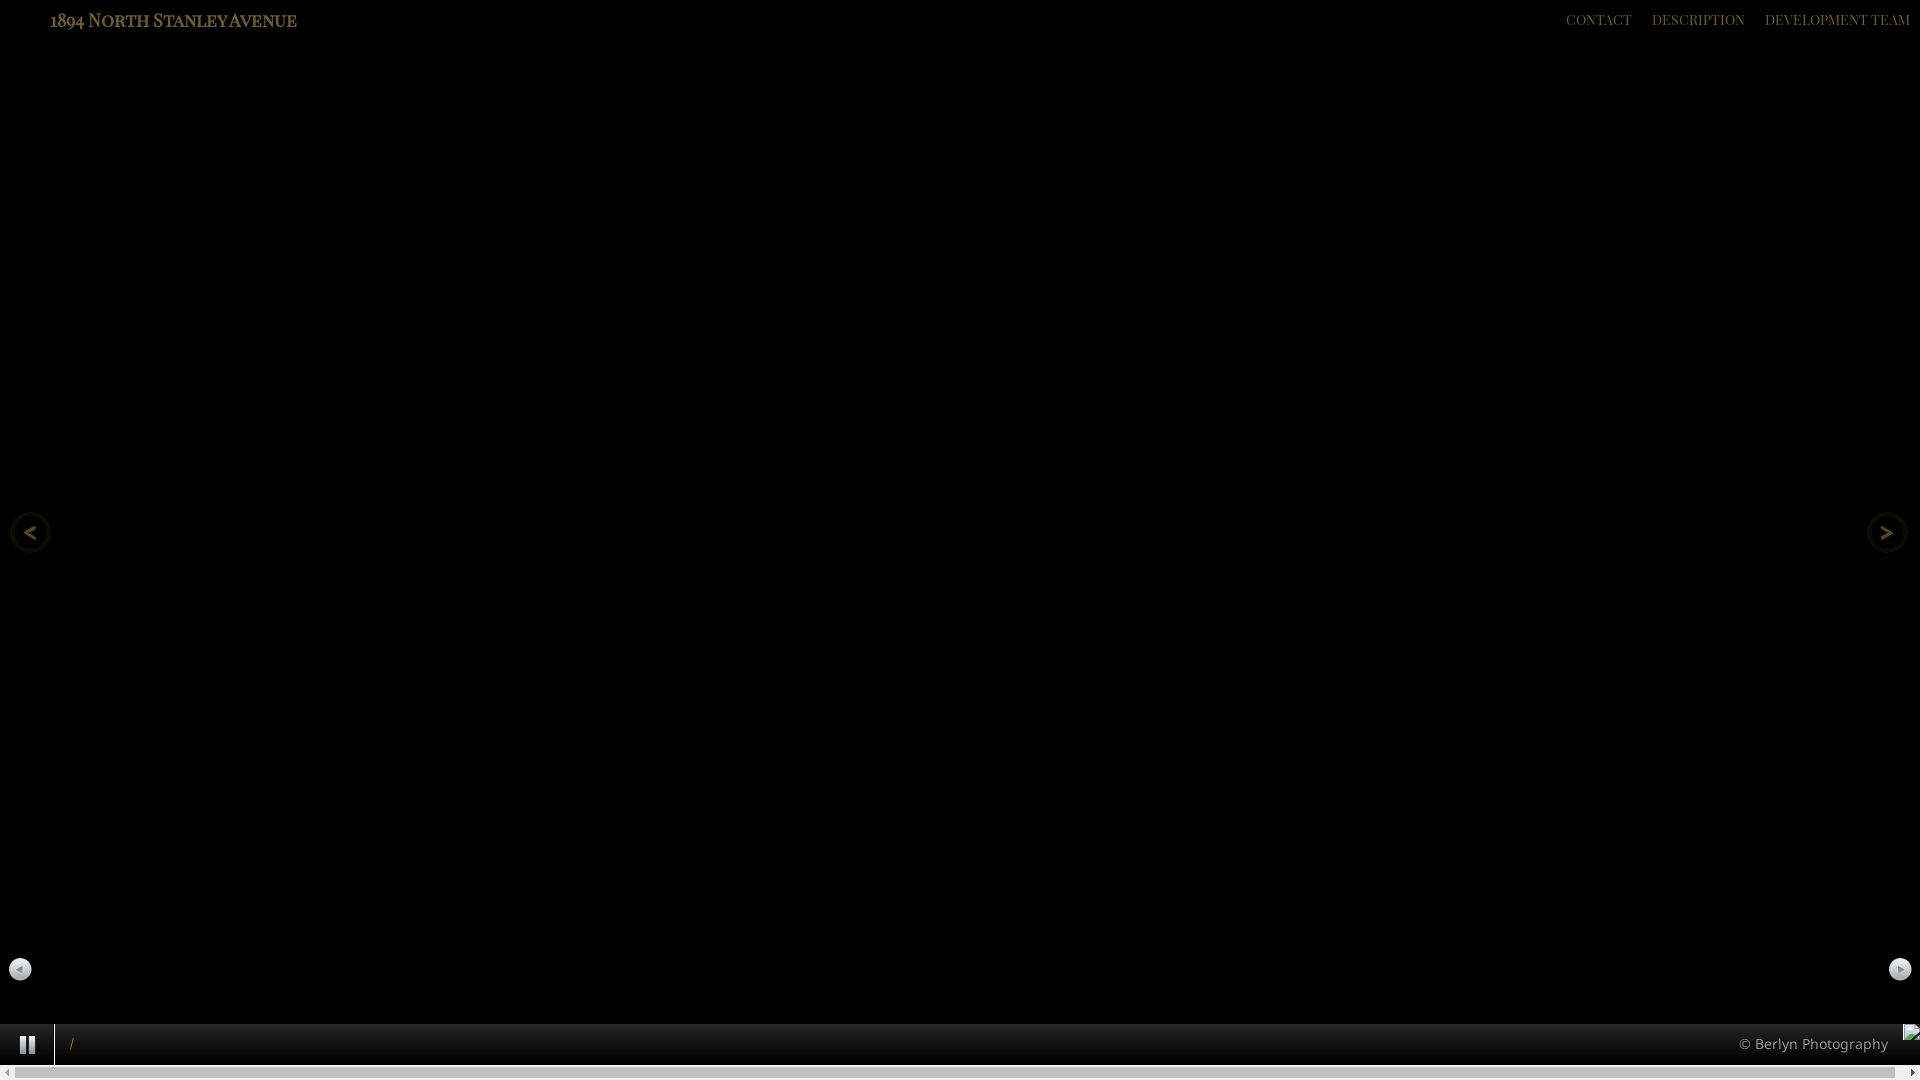 The height and width of the screenshot is (1080, 1920). I want to click on 1894 North Stanley Avenue, so click(174, 20).